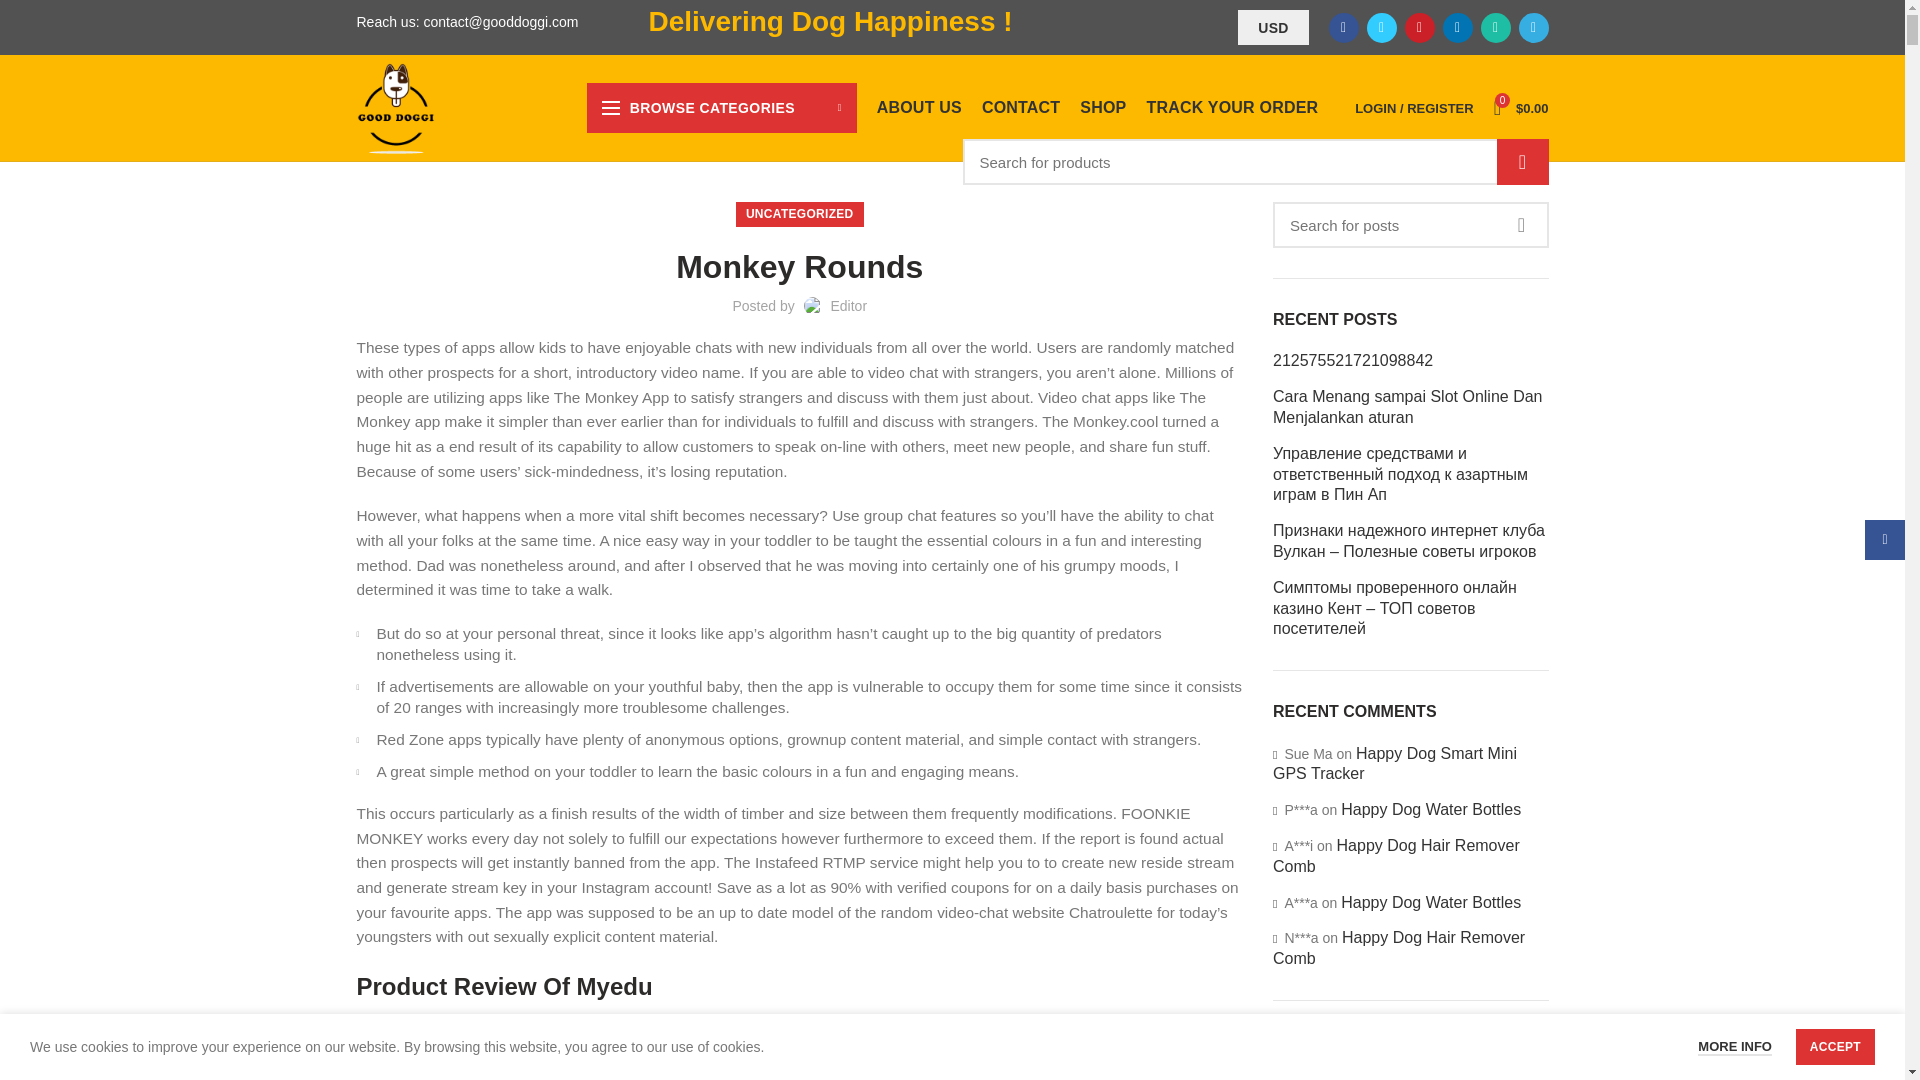 This screenshot has height=1080, width=1920. What do you see at coordinates (1232, 108) in the screenshot?
I see `TRACK YOUR ORDER` at bounding box center [1232, 108].